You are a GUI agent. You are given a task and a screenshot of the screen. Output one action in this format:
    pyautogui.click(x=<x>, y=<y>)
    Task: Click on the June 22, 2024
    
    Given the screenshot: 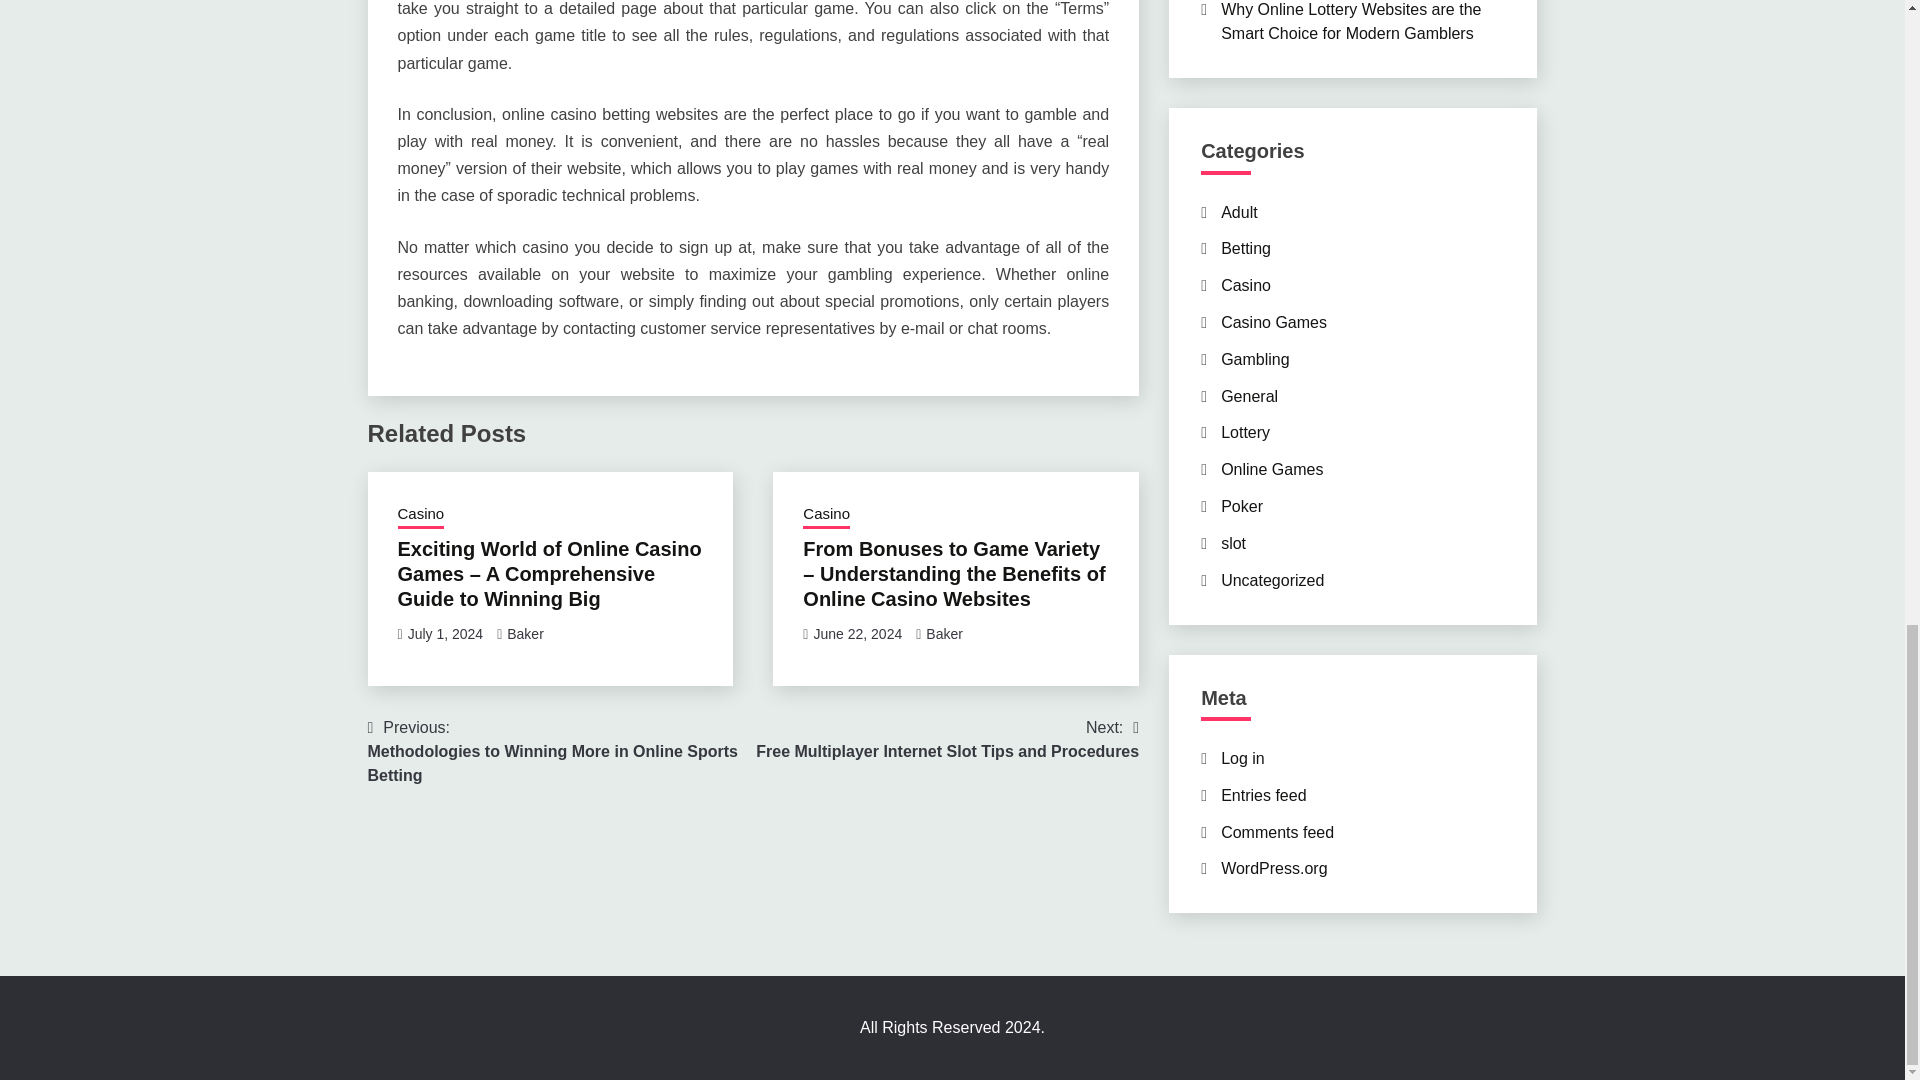 What is the action you would take?
    pyautogui.click(x=857, y=634)
    